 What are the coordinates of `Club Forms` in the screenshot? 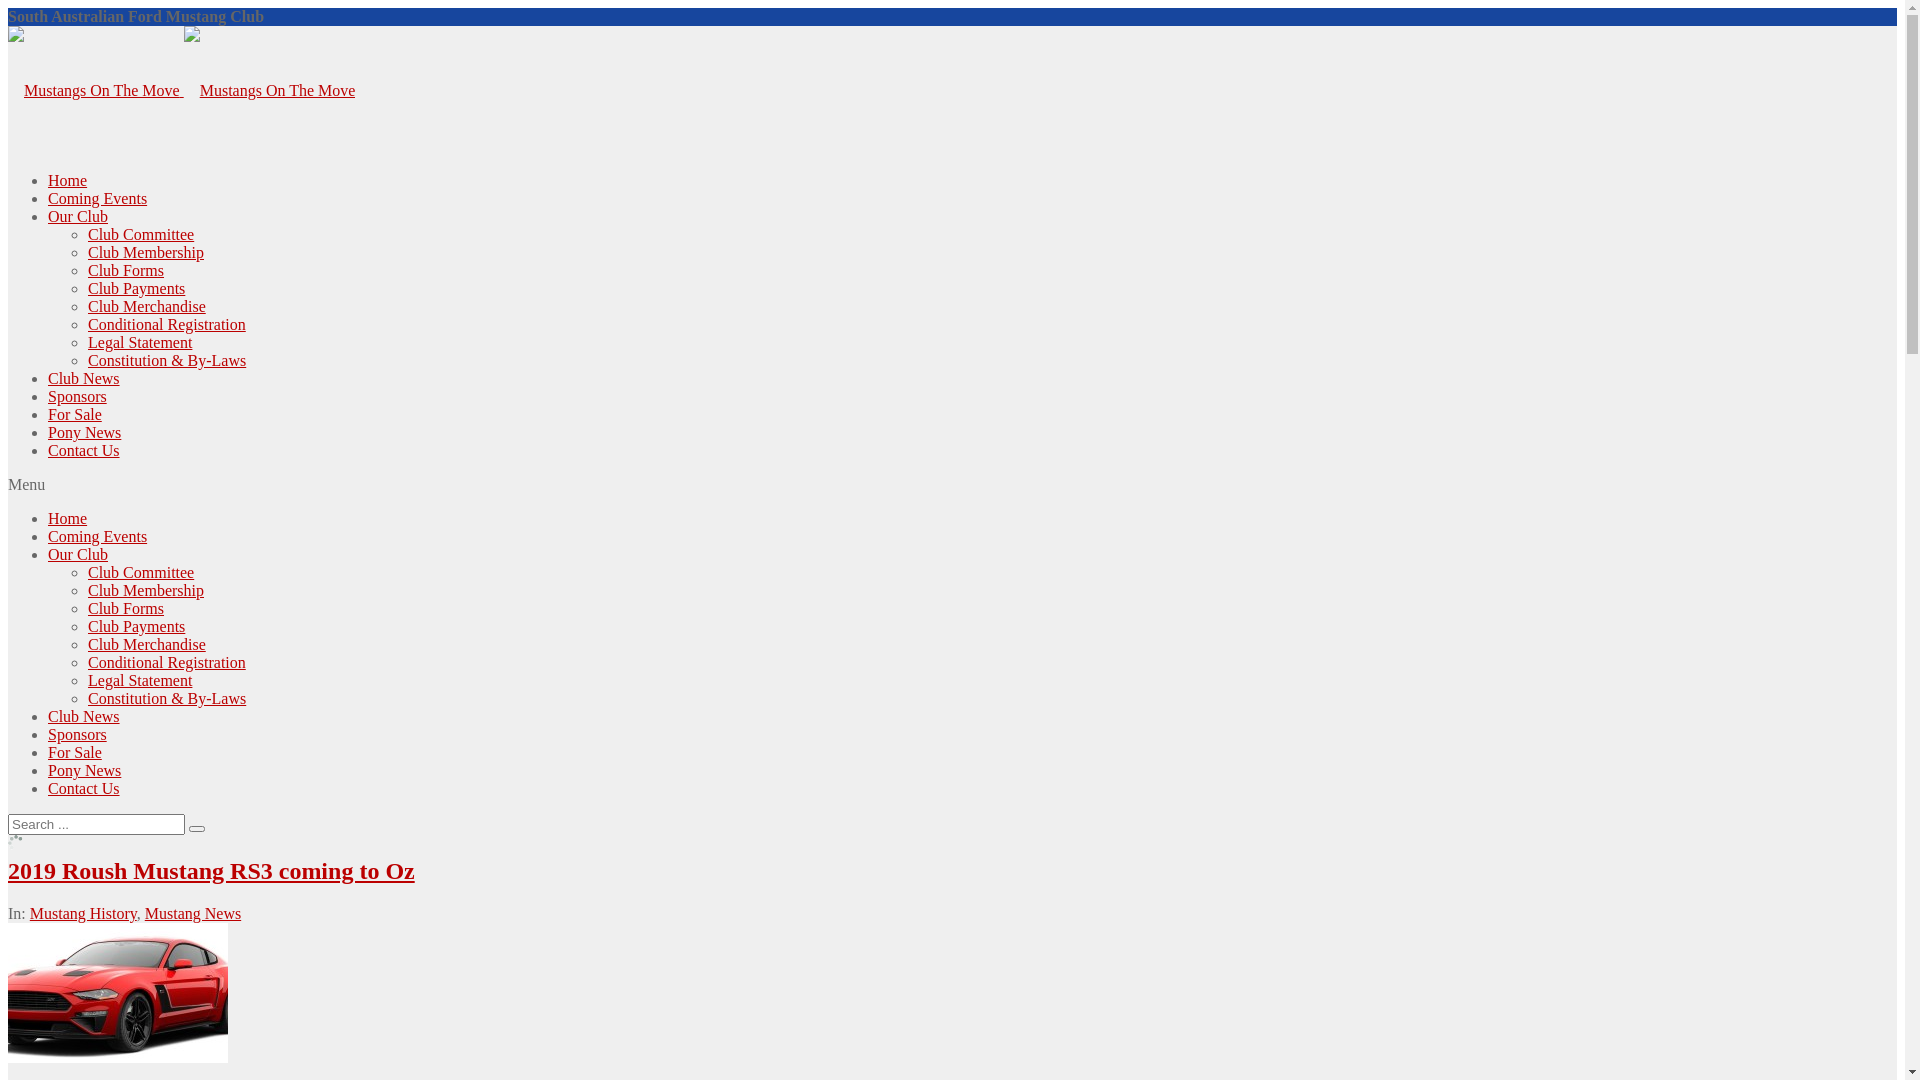 It's located at (126, 270).